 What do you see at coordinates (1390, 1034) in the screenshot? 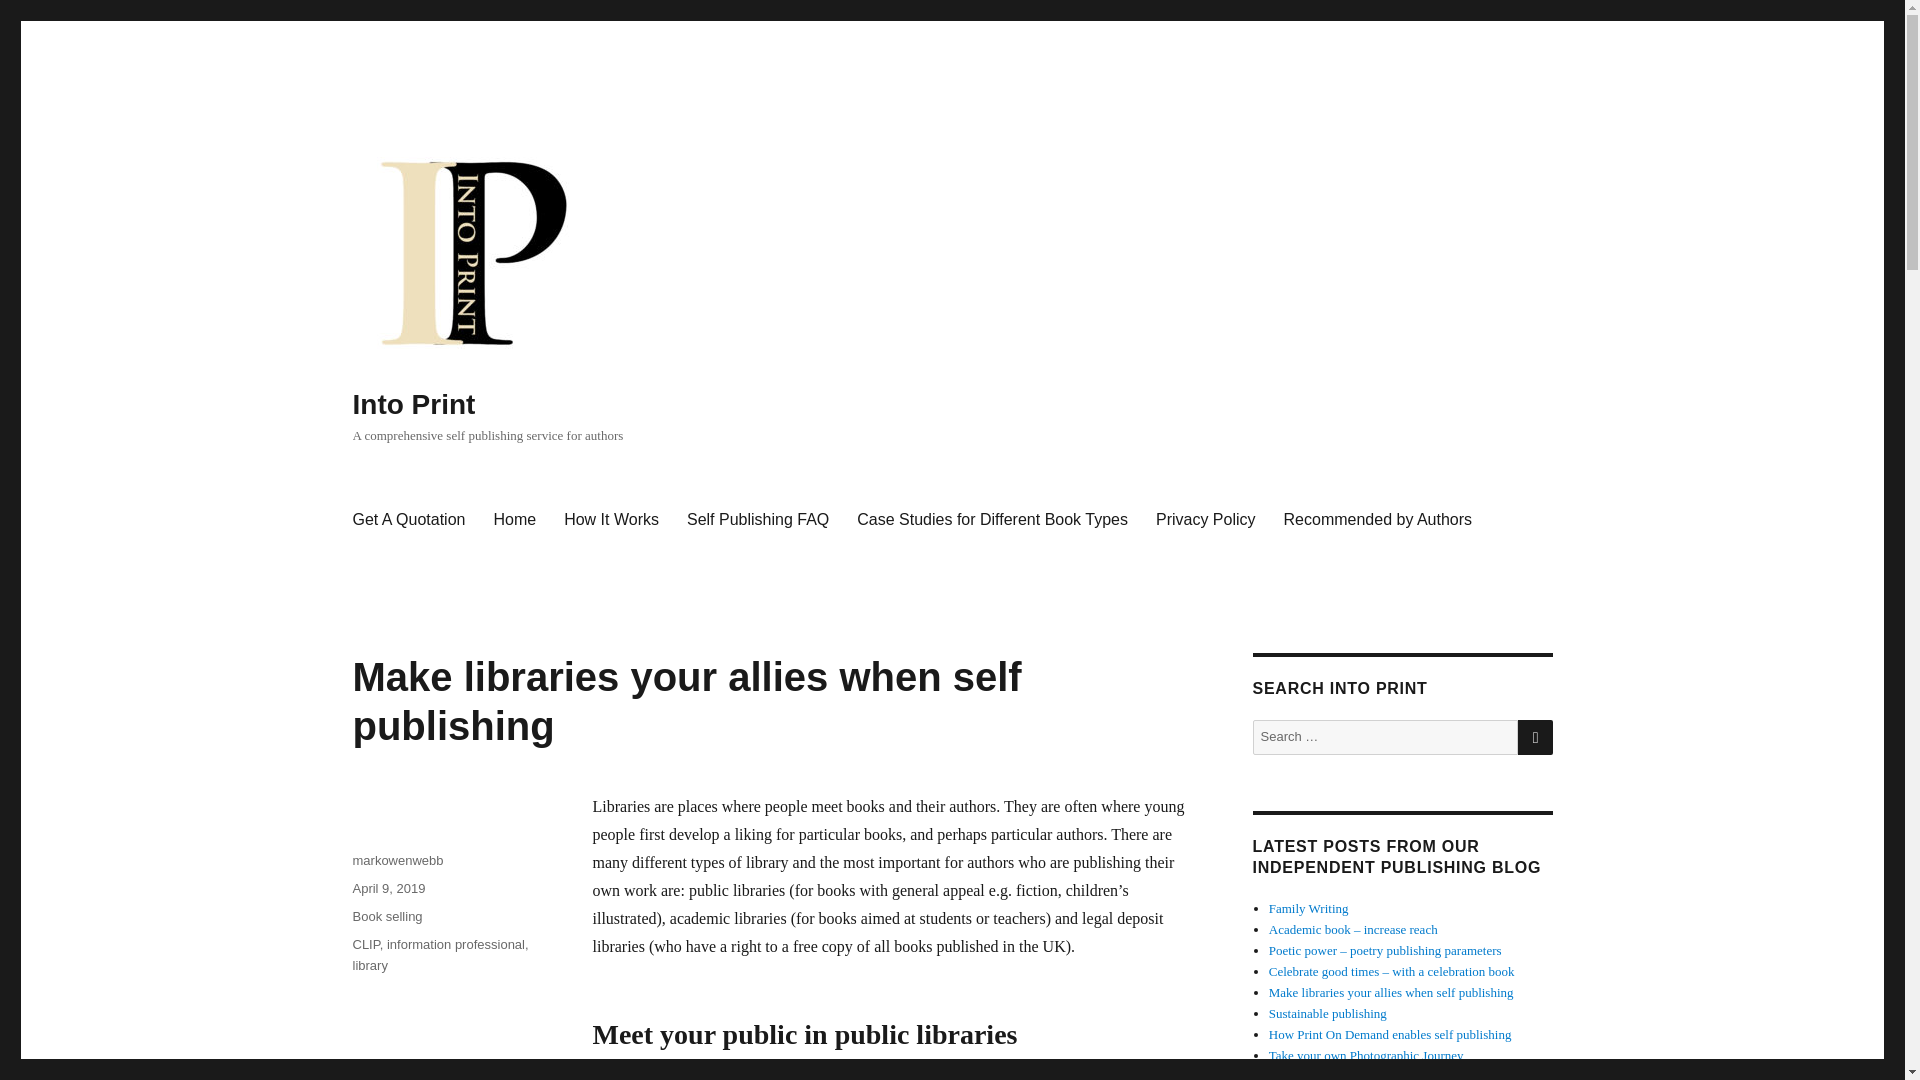
I see `How Print On Demand enables self publishing` at bounding box center [1390, 1034].